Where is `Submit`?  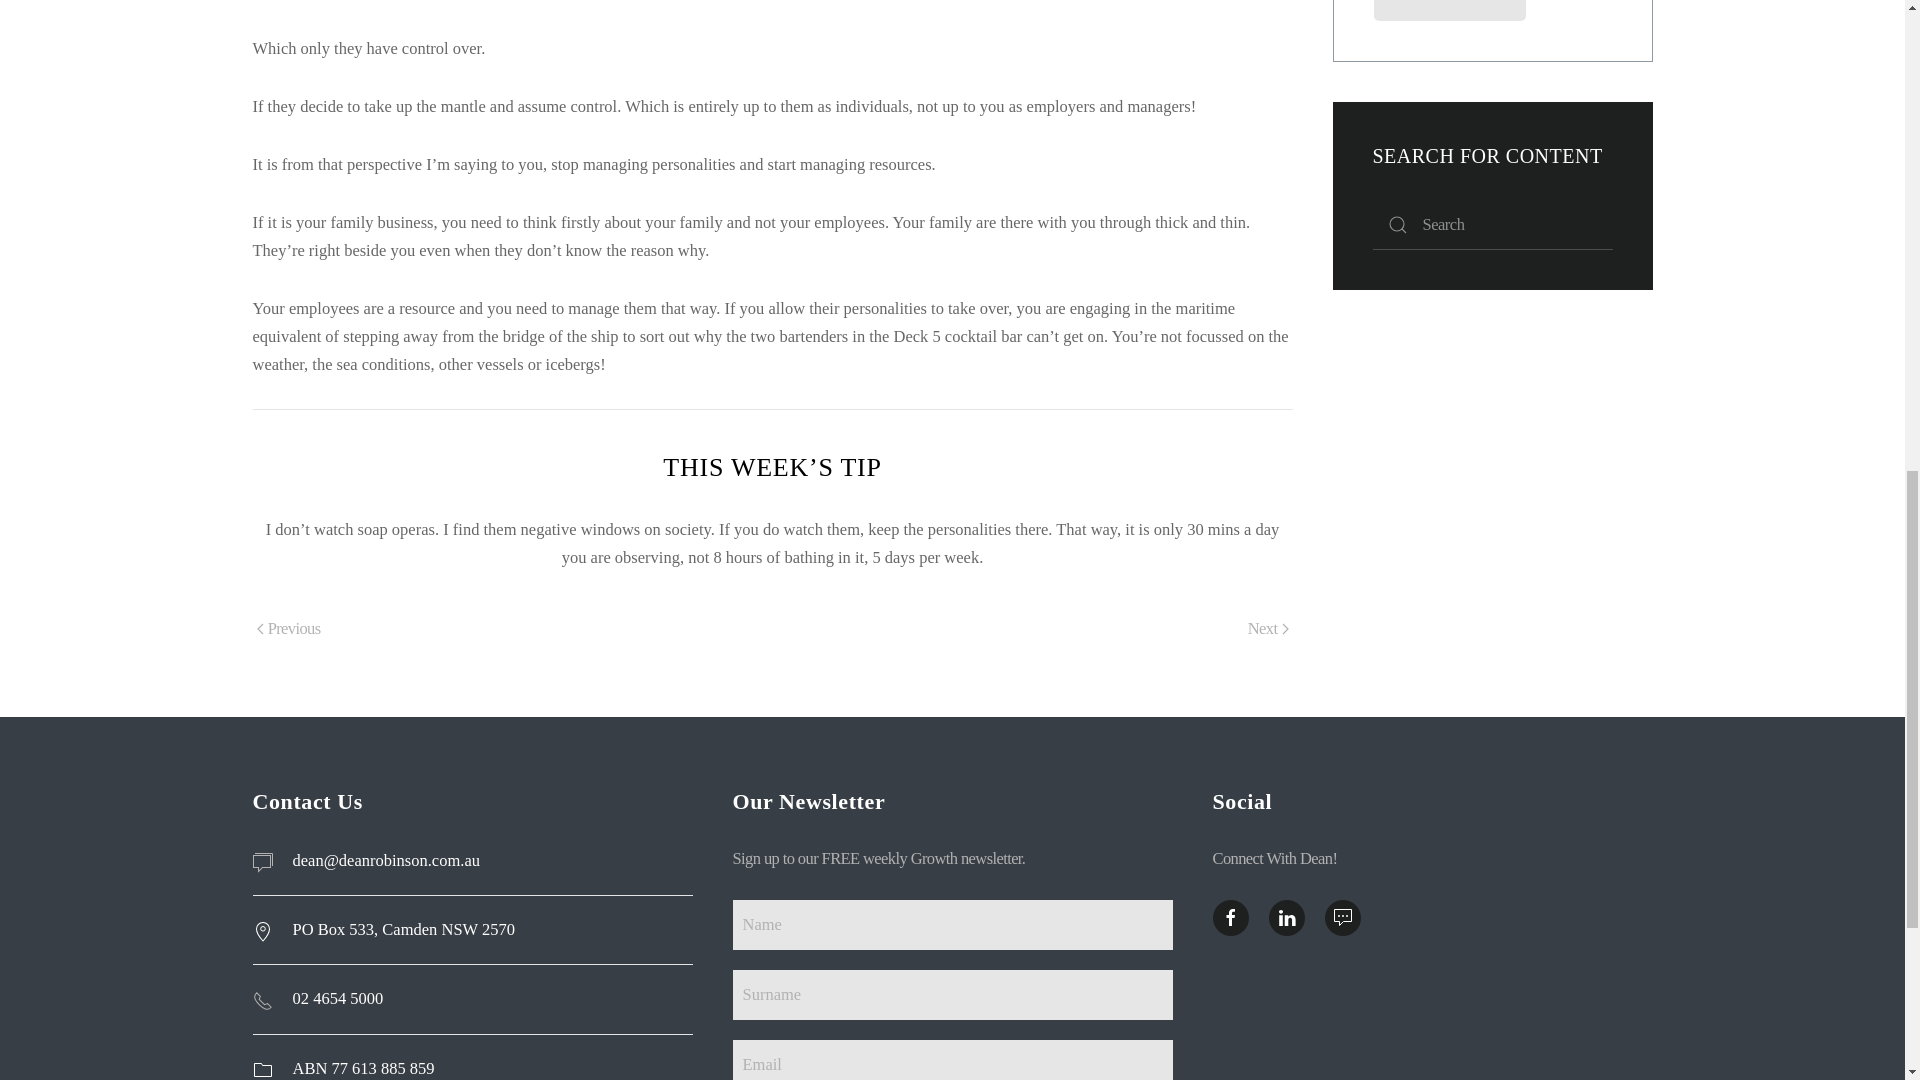 Submit is located at coordinates (1450, 10).